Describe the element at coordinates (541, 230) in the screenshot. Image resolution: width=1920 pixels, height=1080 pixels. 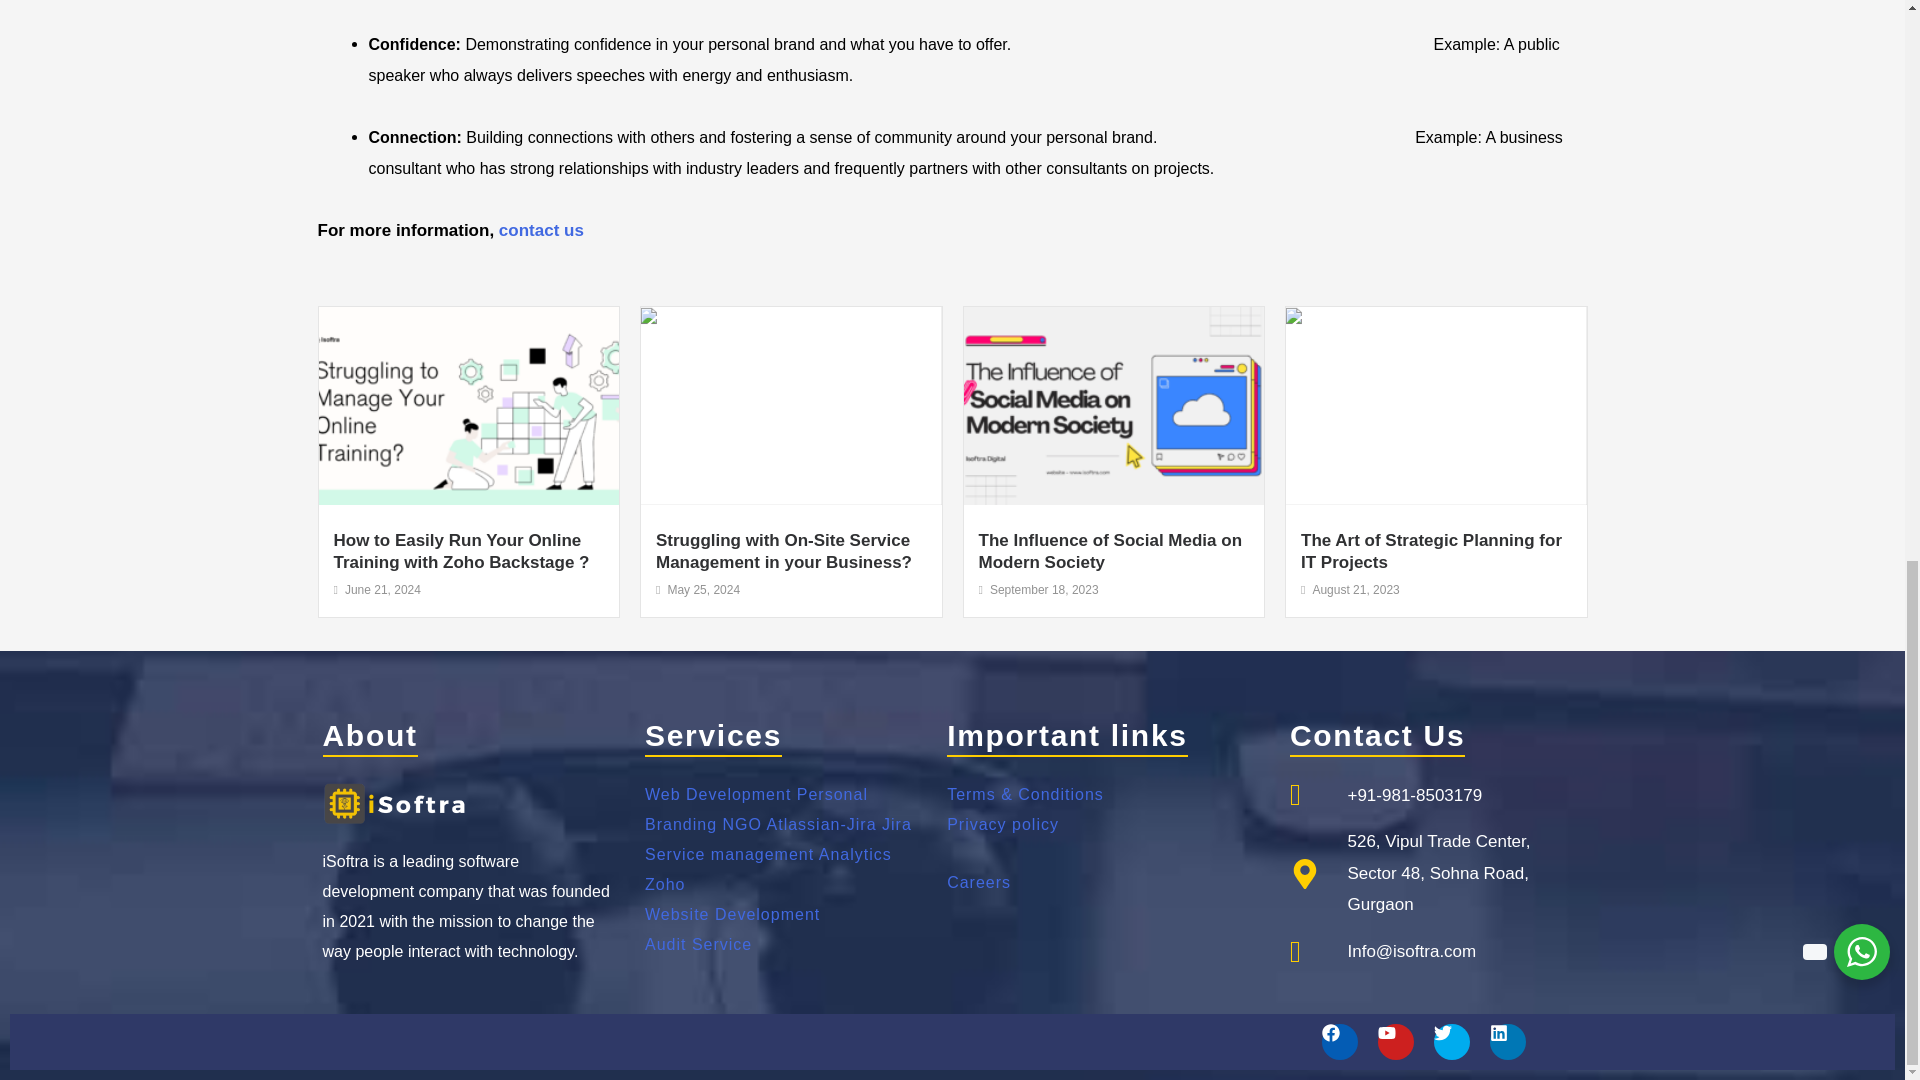
I see `contact us` at that location.